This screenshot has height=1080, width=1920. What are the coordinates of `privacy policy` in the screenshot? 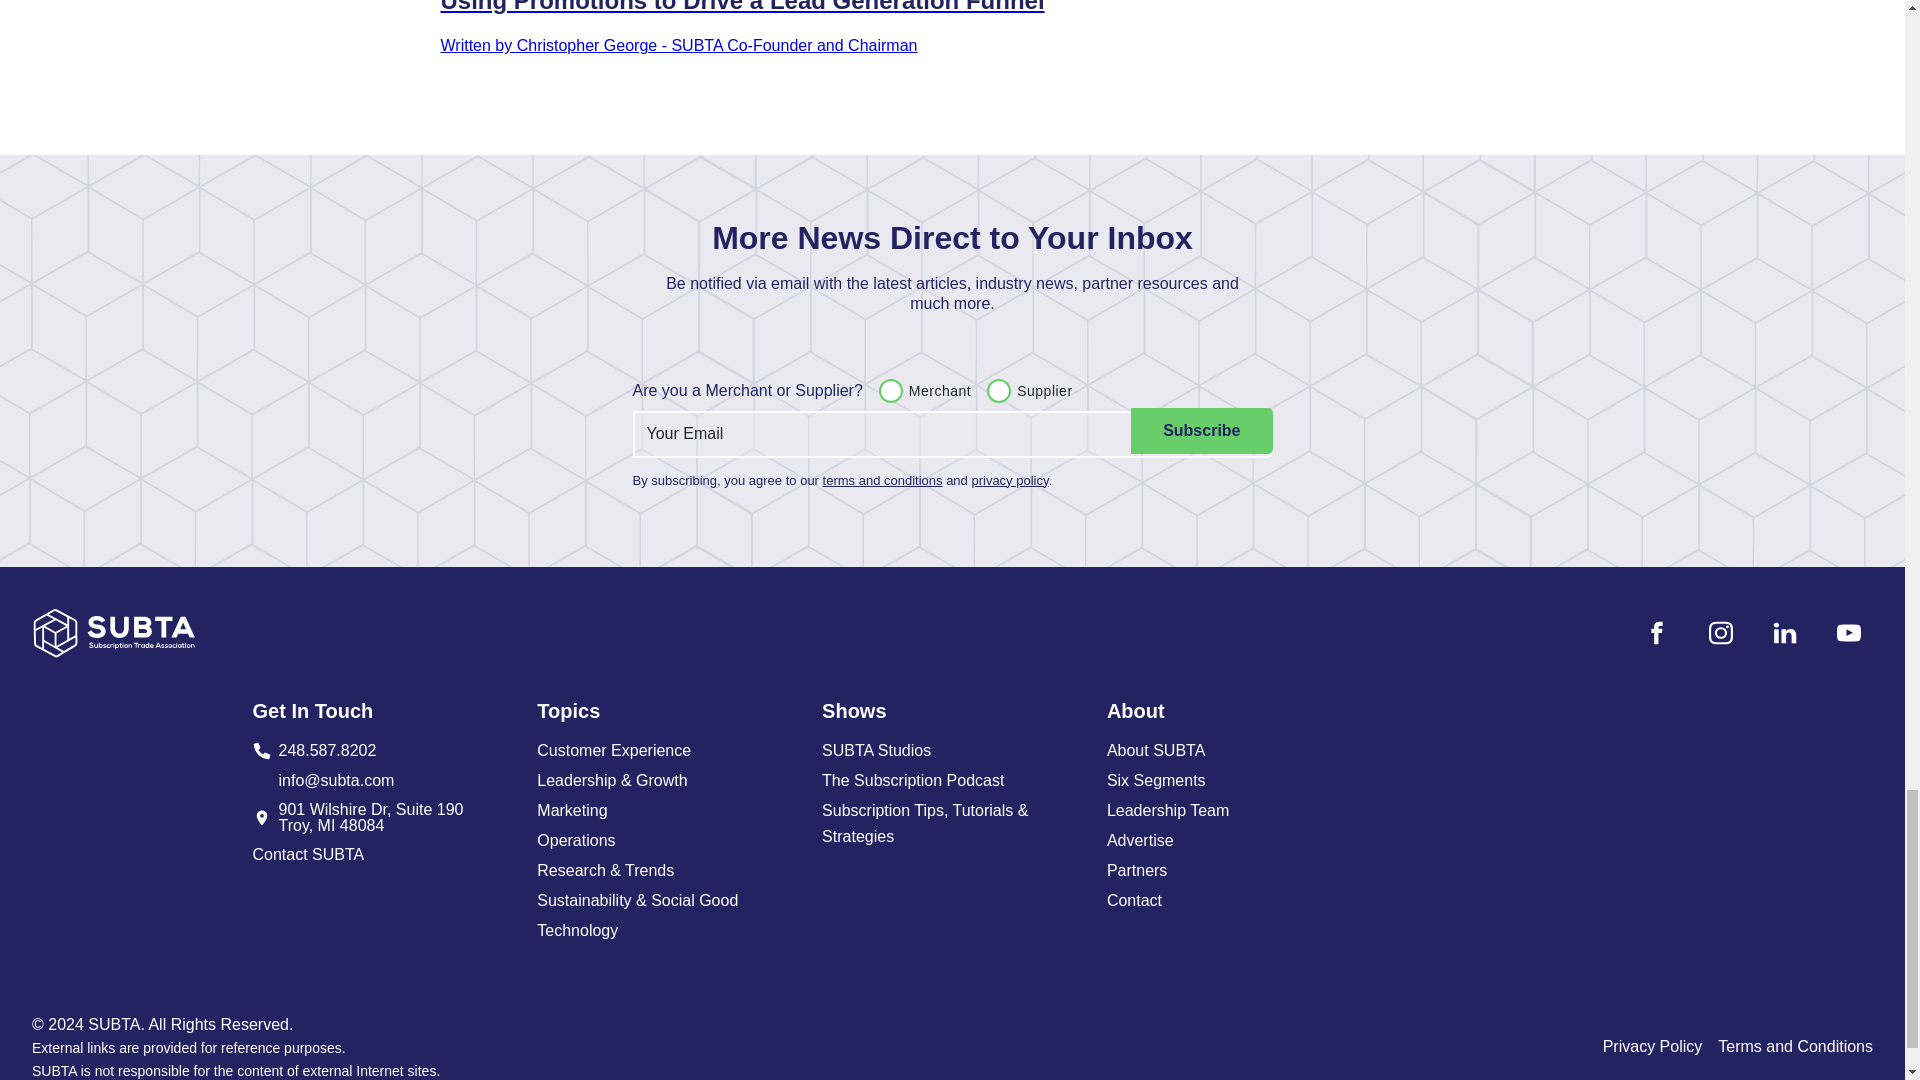 It's located at (1010, 480).